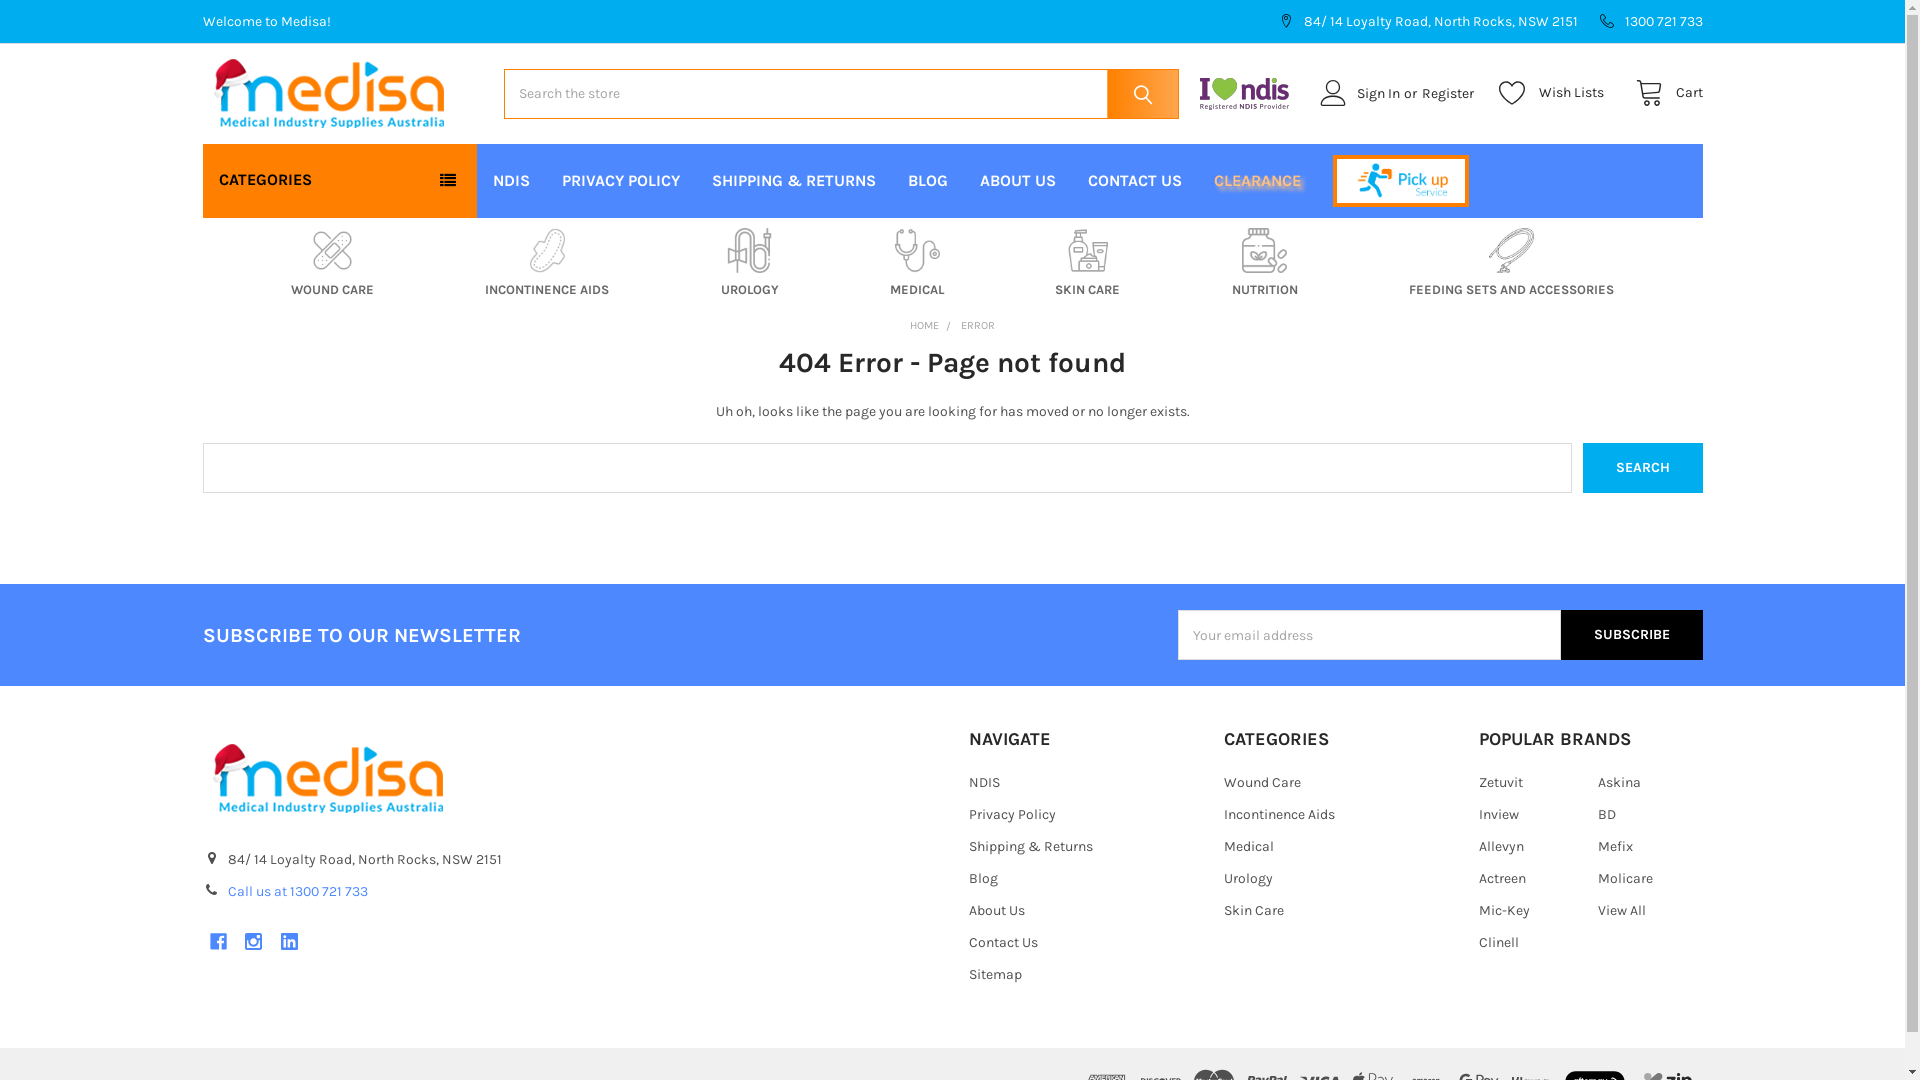 Image resolution: width=1920 pixels, height=1080 pixels. I want to click on Facebook, so click(218, 942).